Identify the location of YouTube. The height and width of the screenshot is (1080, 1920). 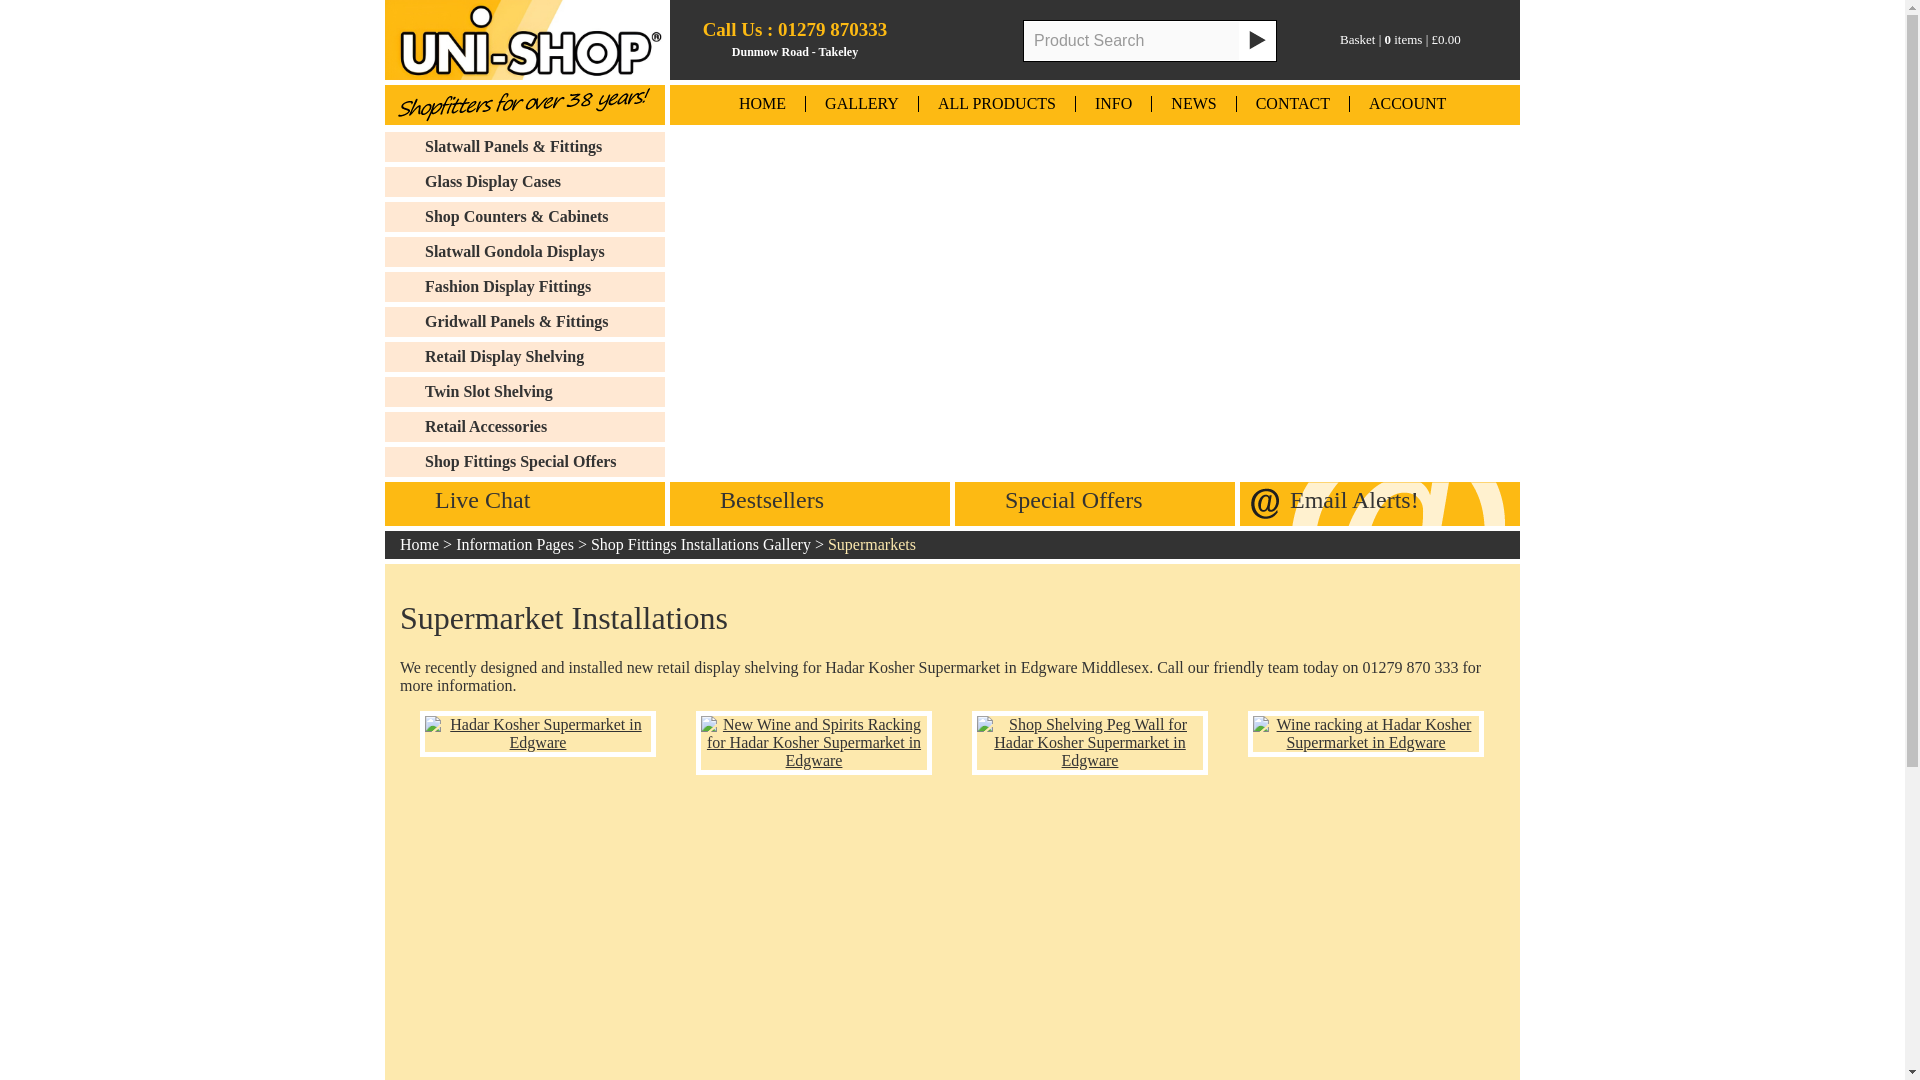
(940, 40).